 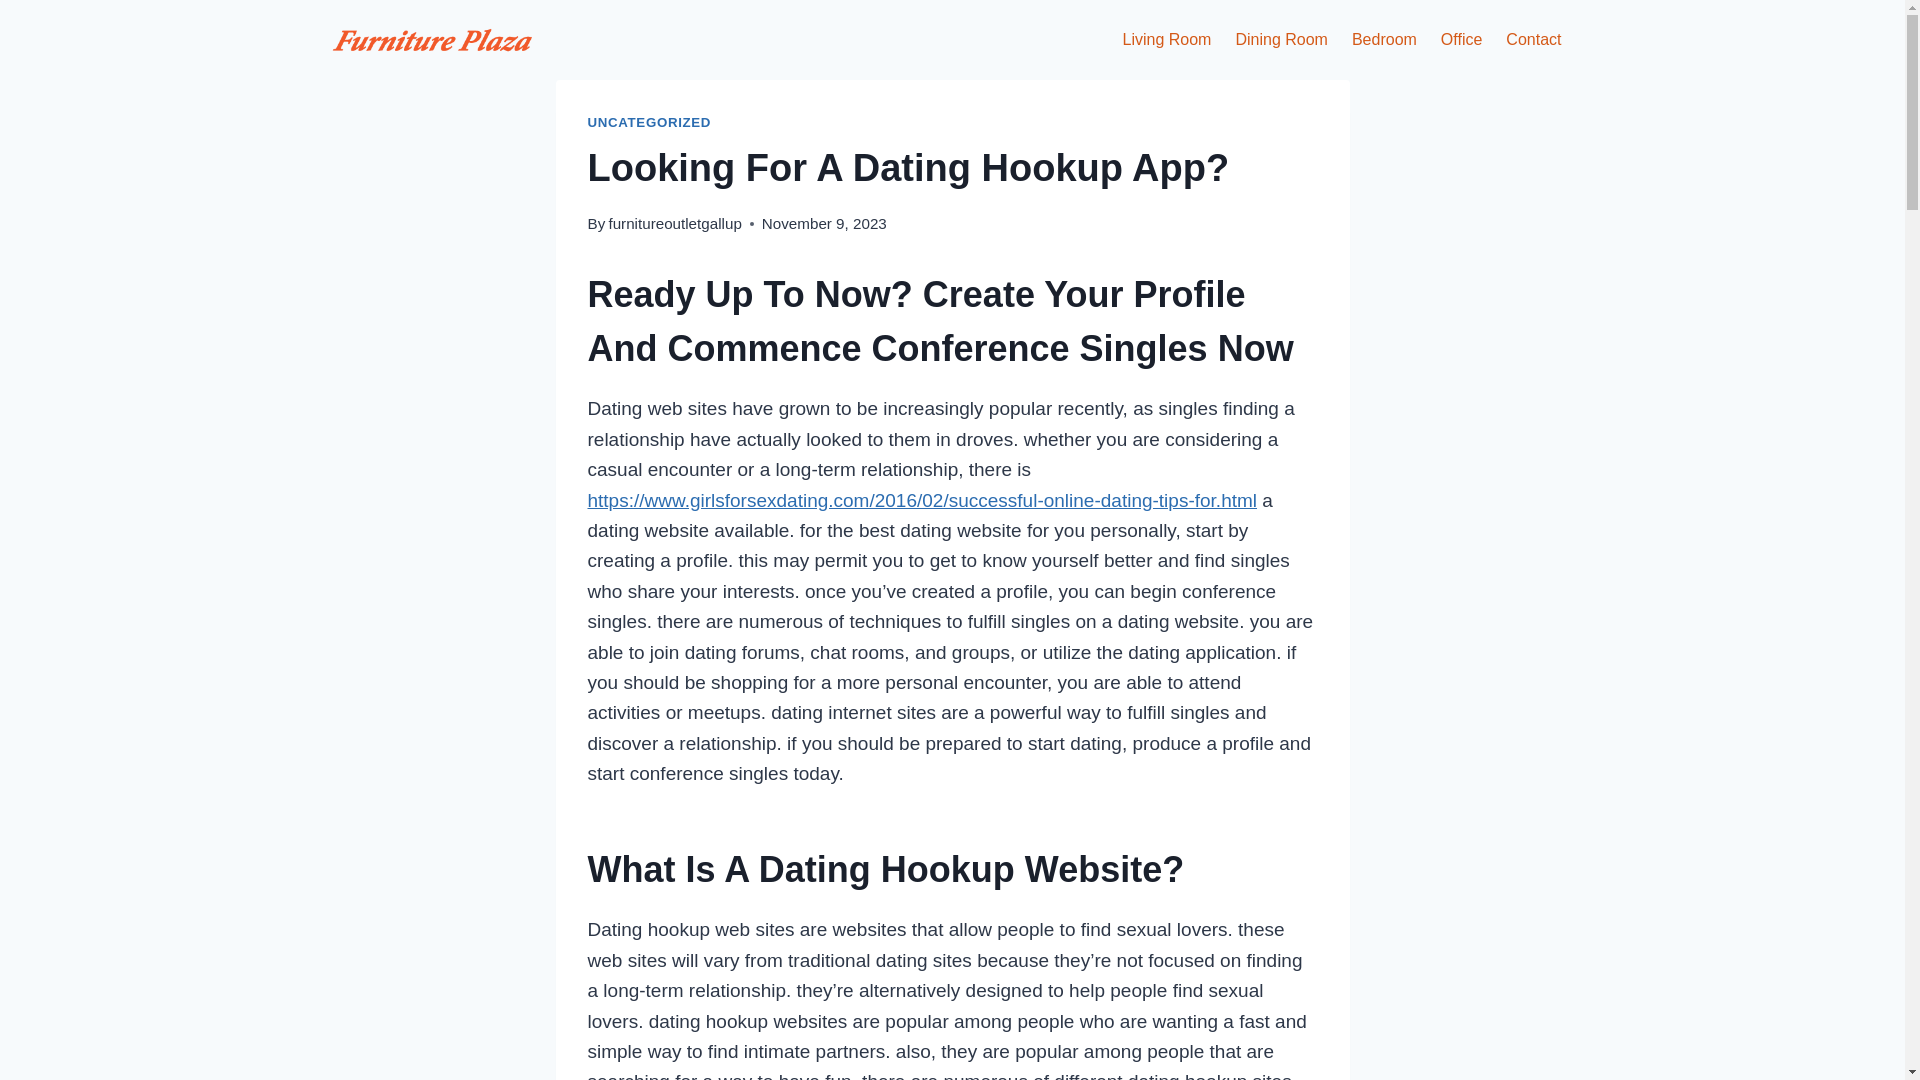 What do you see at coordinates (1532, 40) in the screenshot?
I see `Contact` at bounding box center [1532, 40].